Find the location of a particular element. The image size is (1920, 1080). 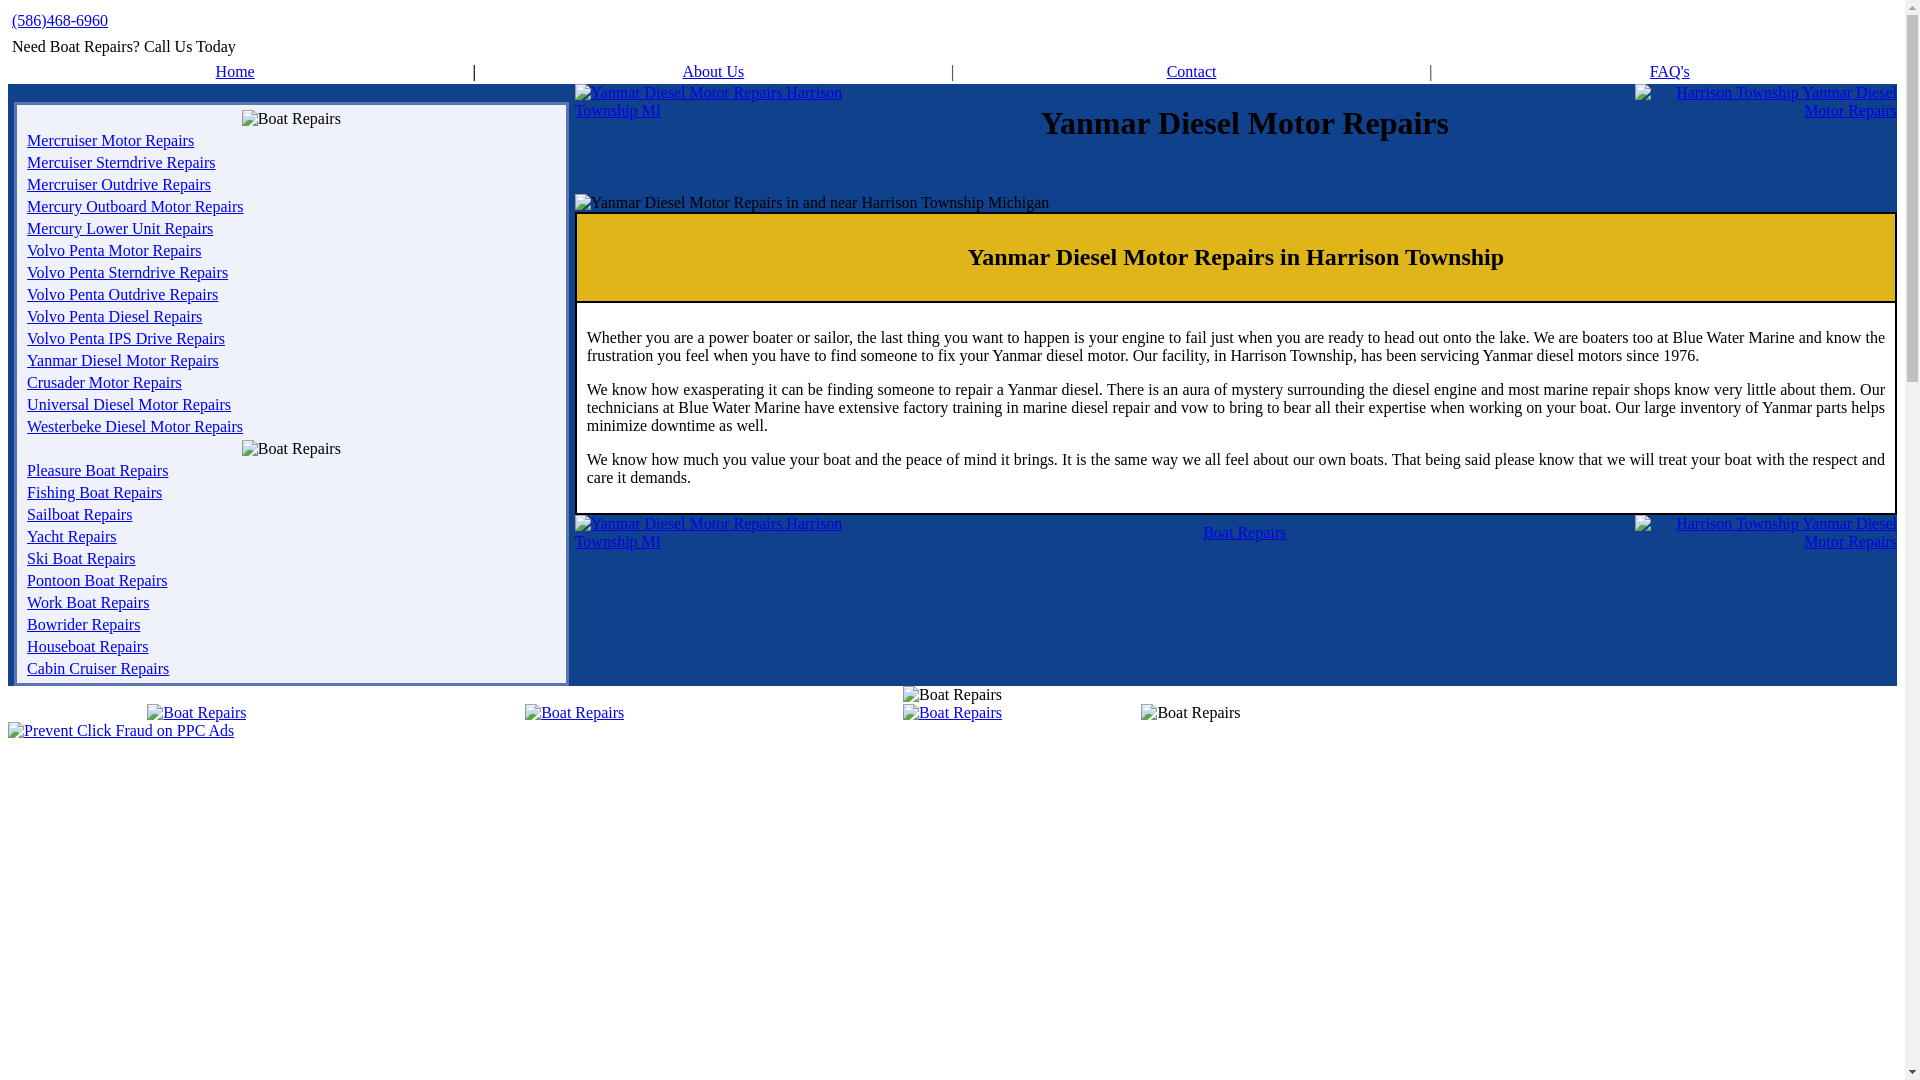

Bowrider Repairs is located at coordinates (83, 624).